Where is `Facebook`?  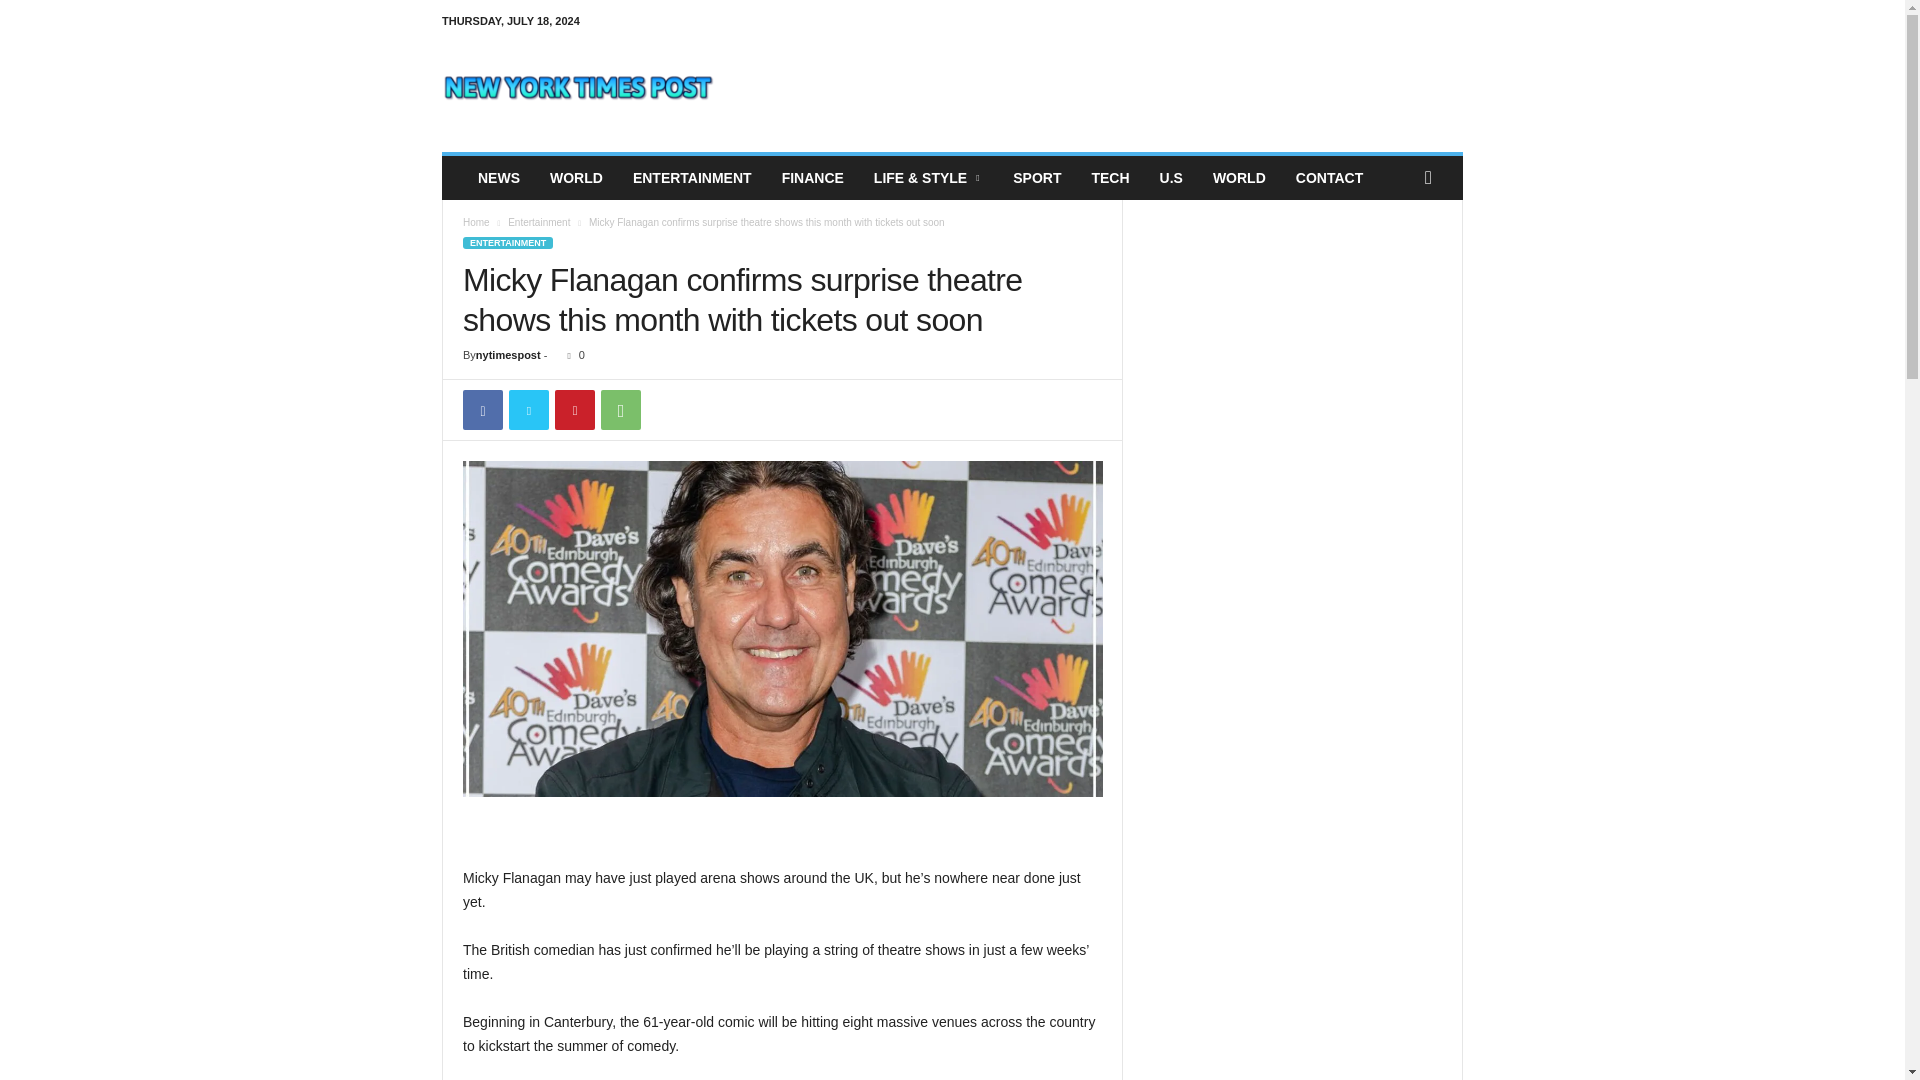 Facebook is located at coordinates (482, 409).